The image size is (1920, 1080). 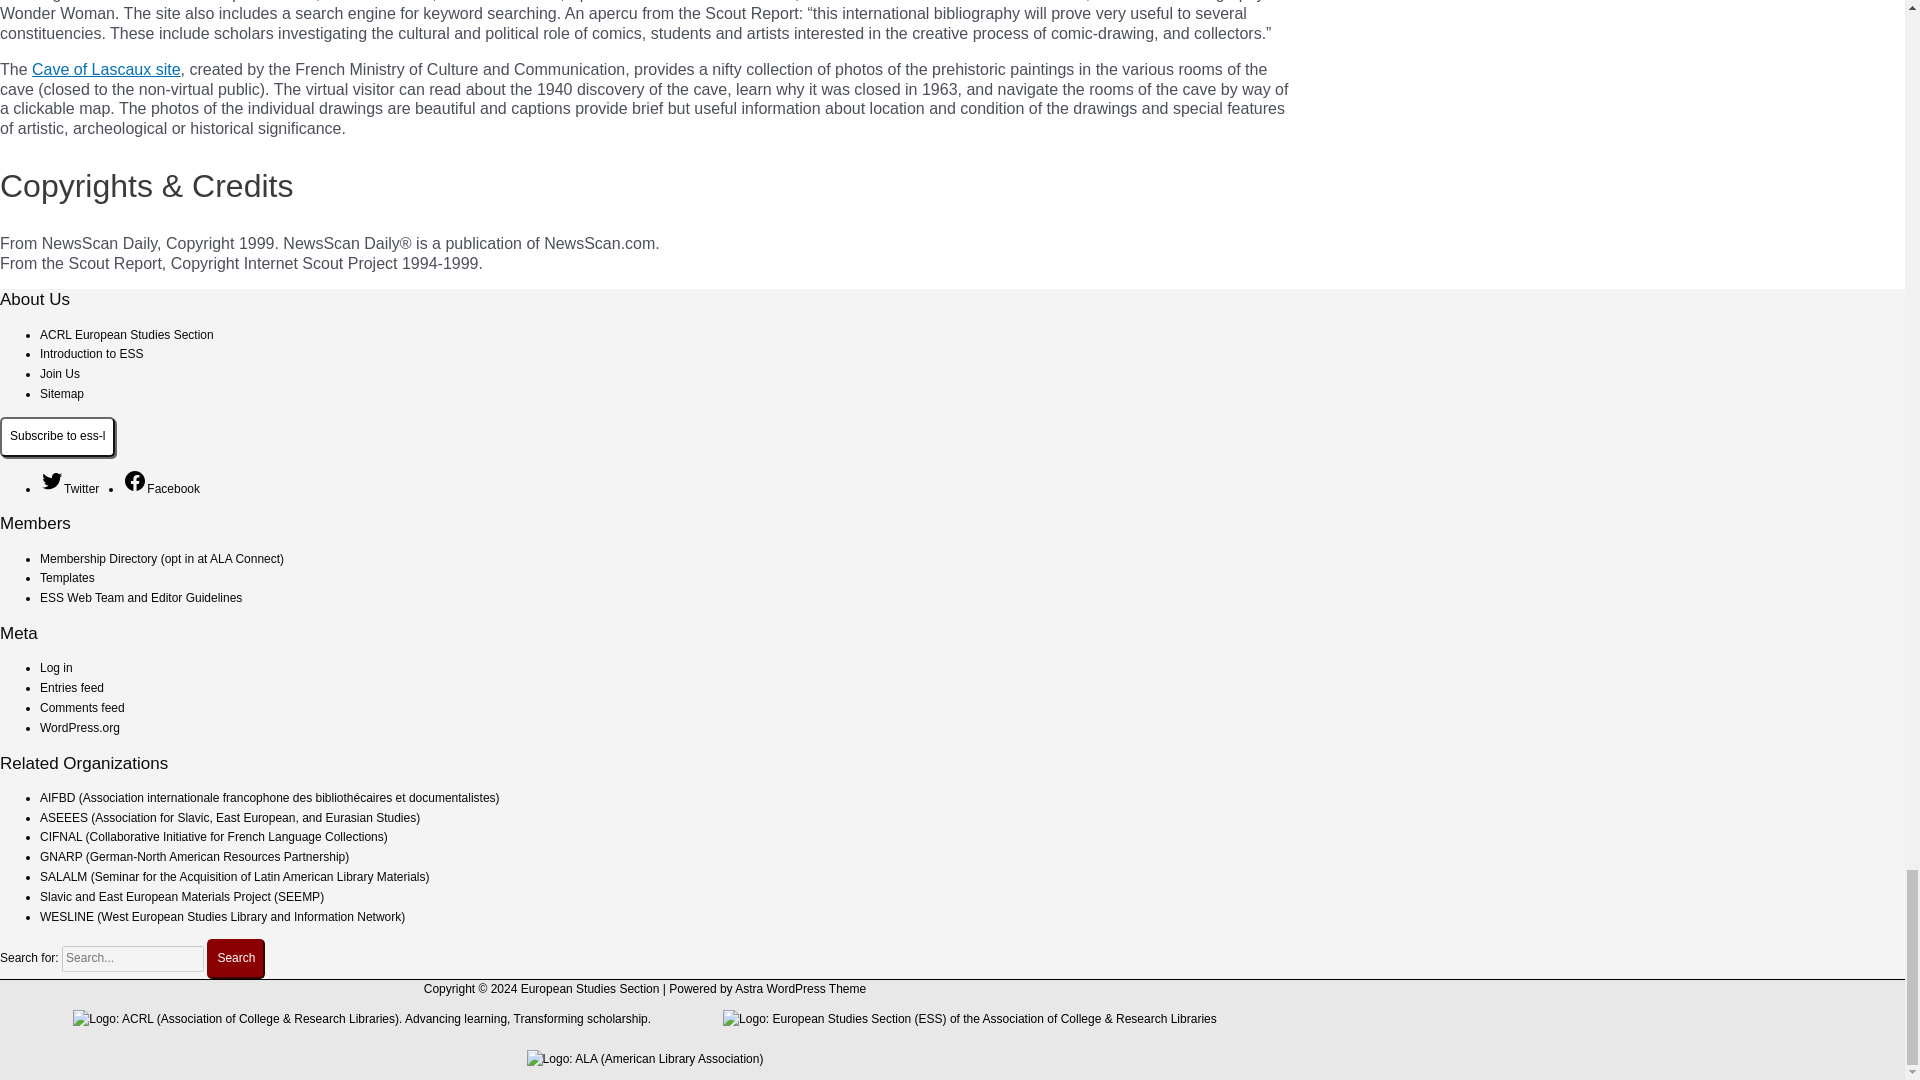 What do you see at coordinates (236, 958) in the screenshot?
I see `Search` at bounding box center [236, 958].